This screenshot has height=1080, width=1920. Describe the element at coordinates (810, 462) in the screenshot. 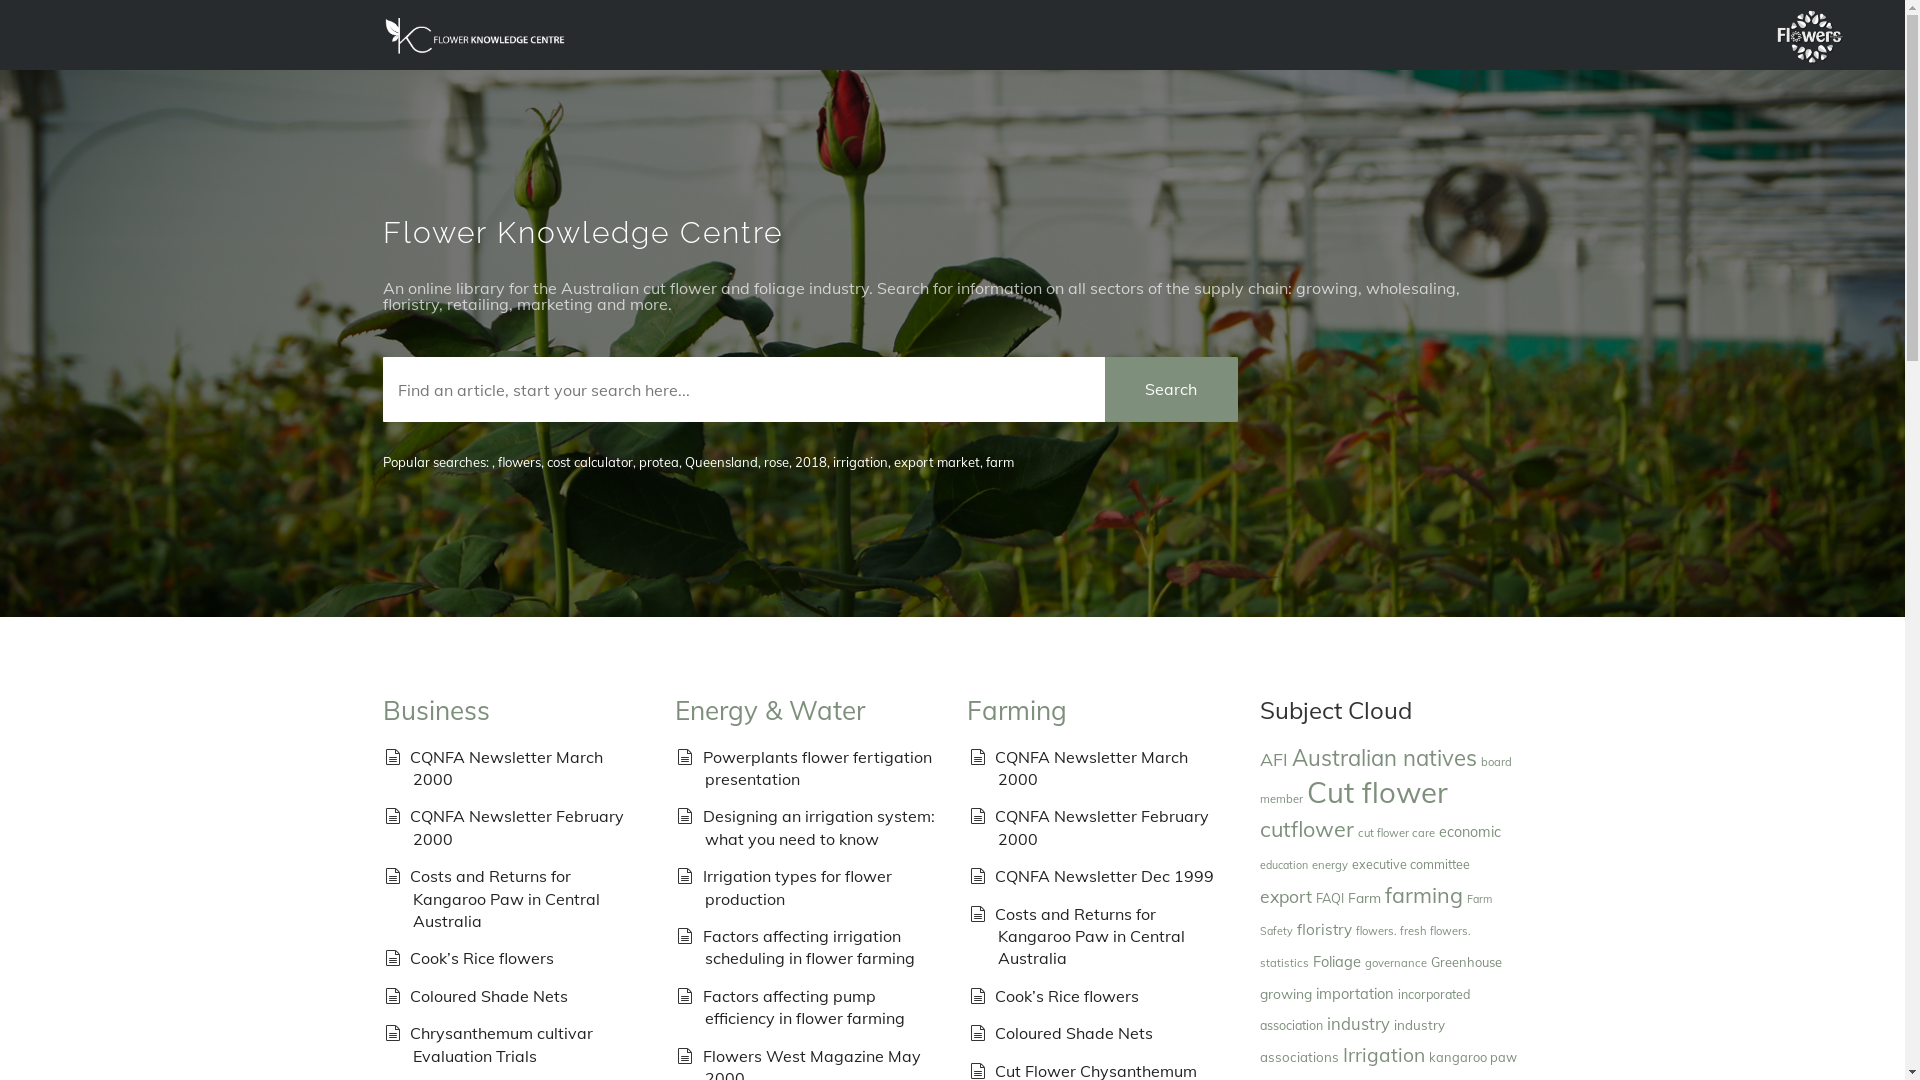

I see `2018` at that location.